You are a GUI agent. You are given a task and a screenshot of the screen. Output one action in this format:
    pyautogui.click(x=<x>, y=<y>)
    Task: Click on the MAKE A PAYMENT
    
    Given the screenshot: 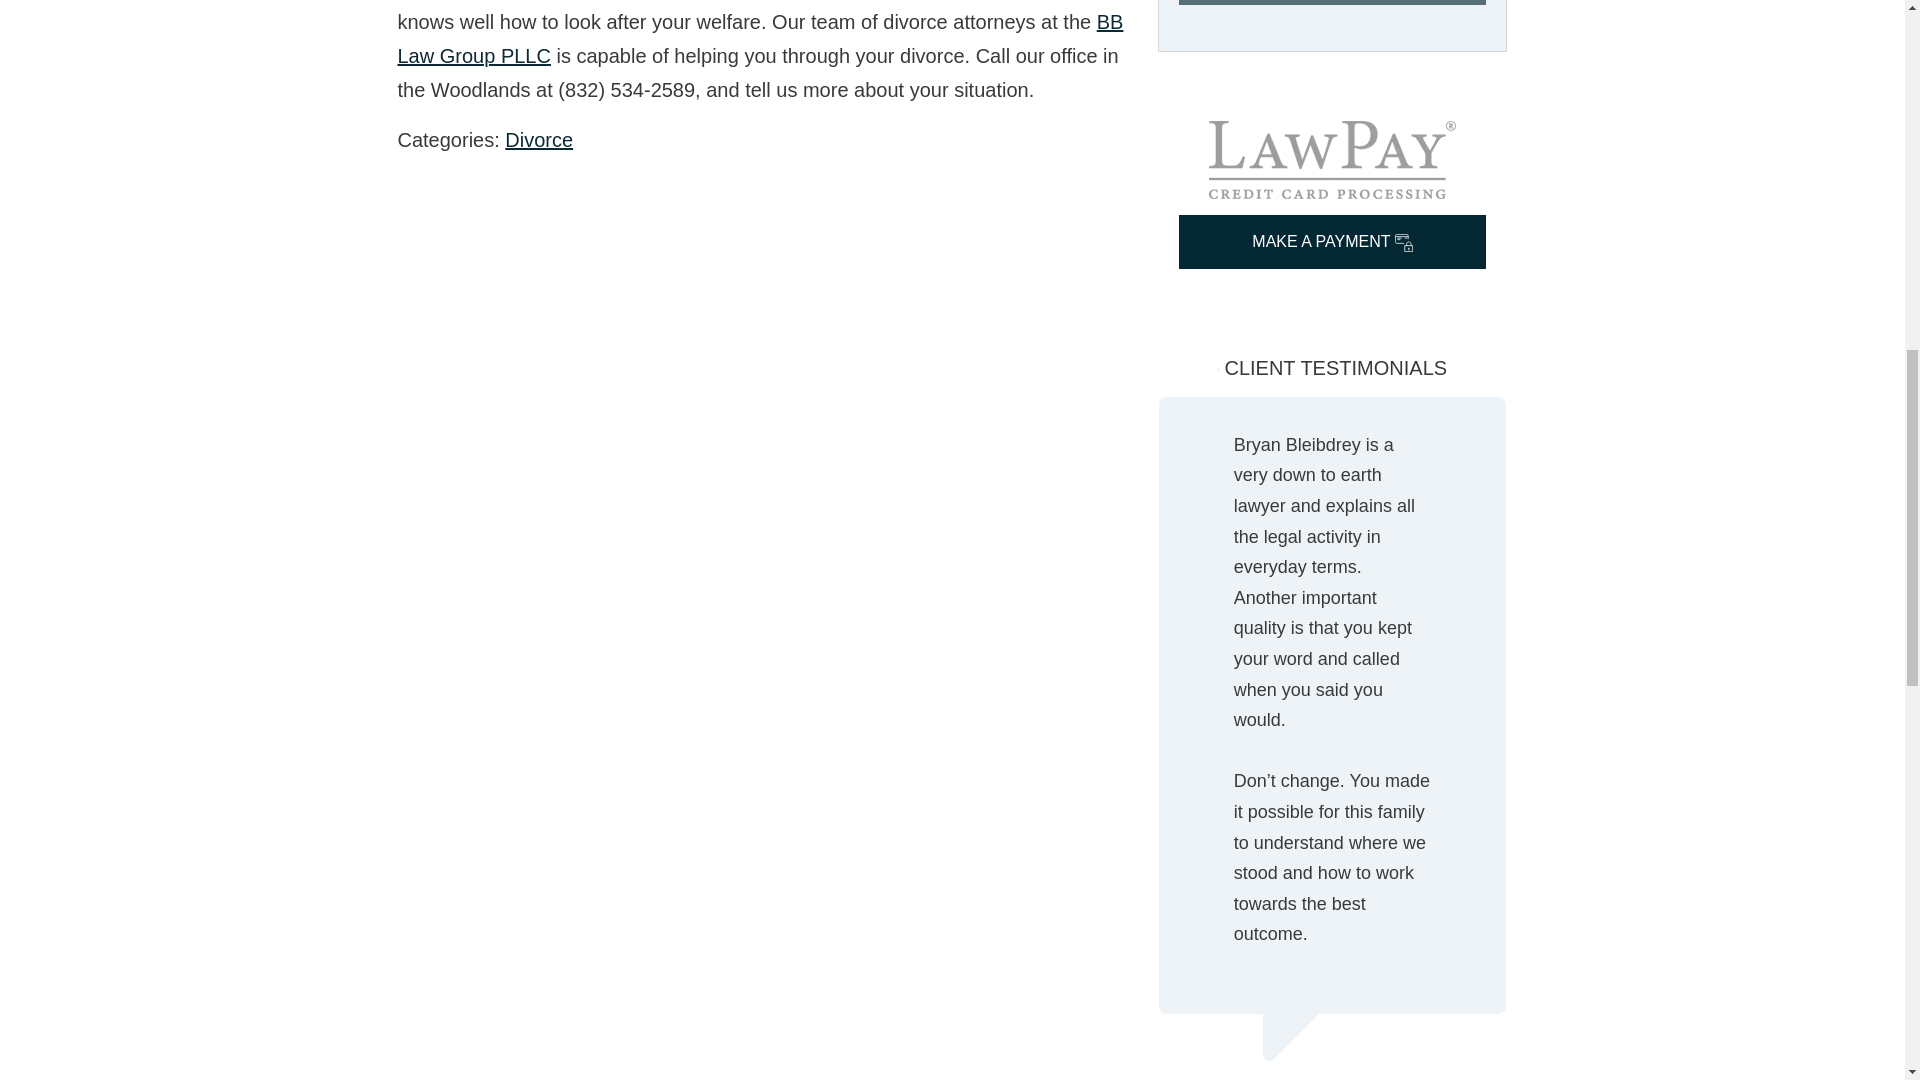 What is the action you would take?
    pyautogui.click(x=1332, y=241)
    